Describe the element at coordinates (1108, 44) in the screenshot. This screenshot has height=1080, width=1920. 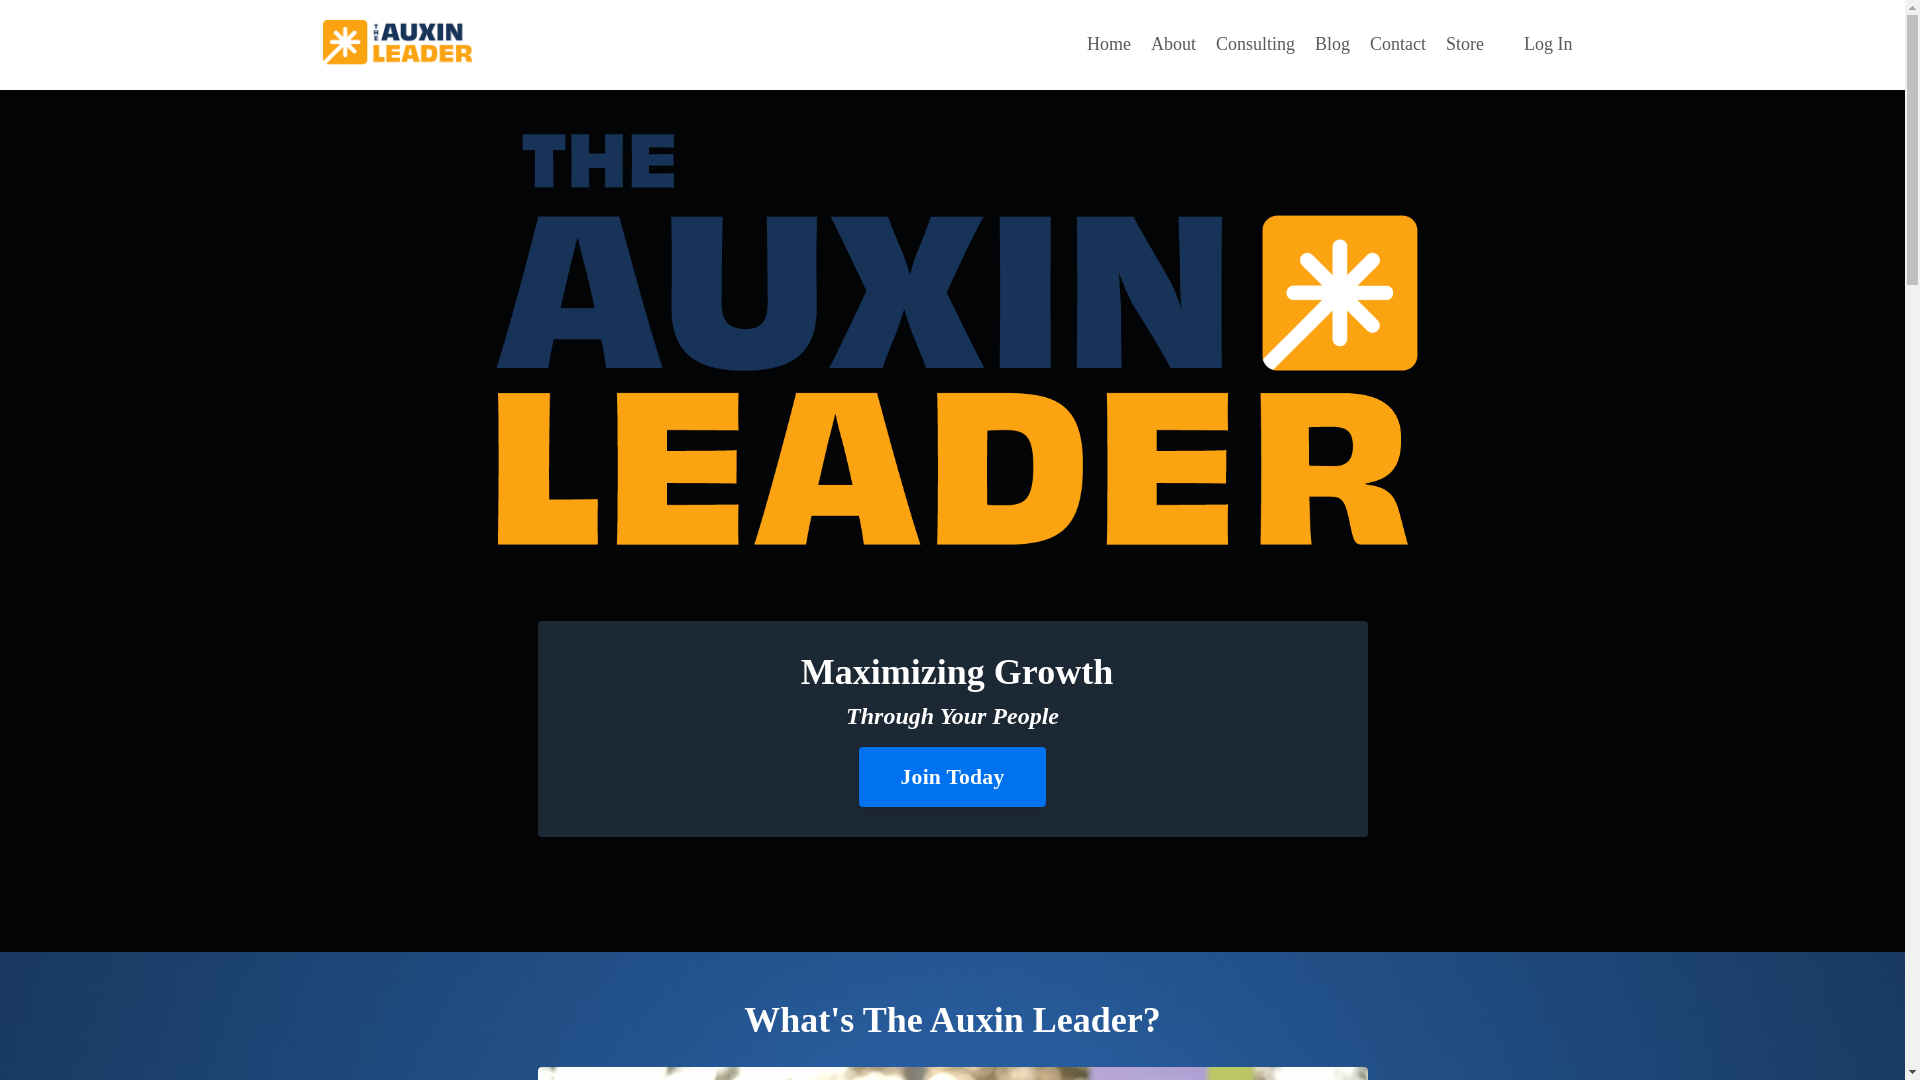
I see `Home` at that location.